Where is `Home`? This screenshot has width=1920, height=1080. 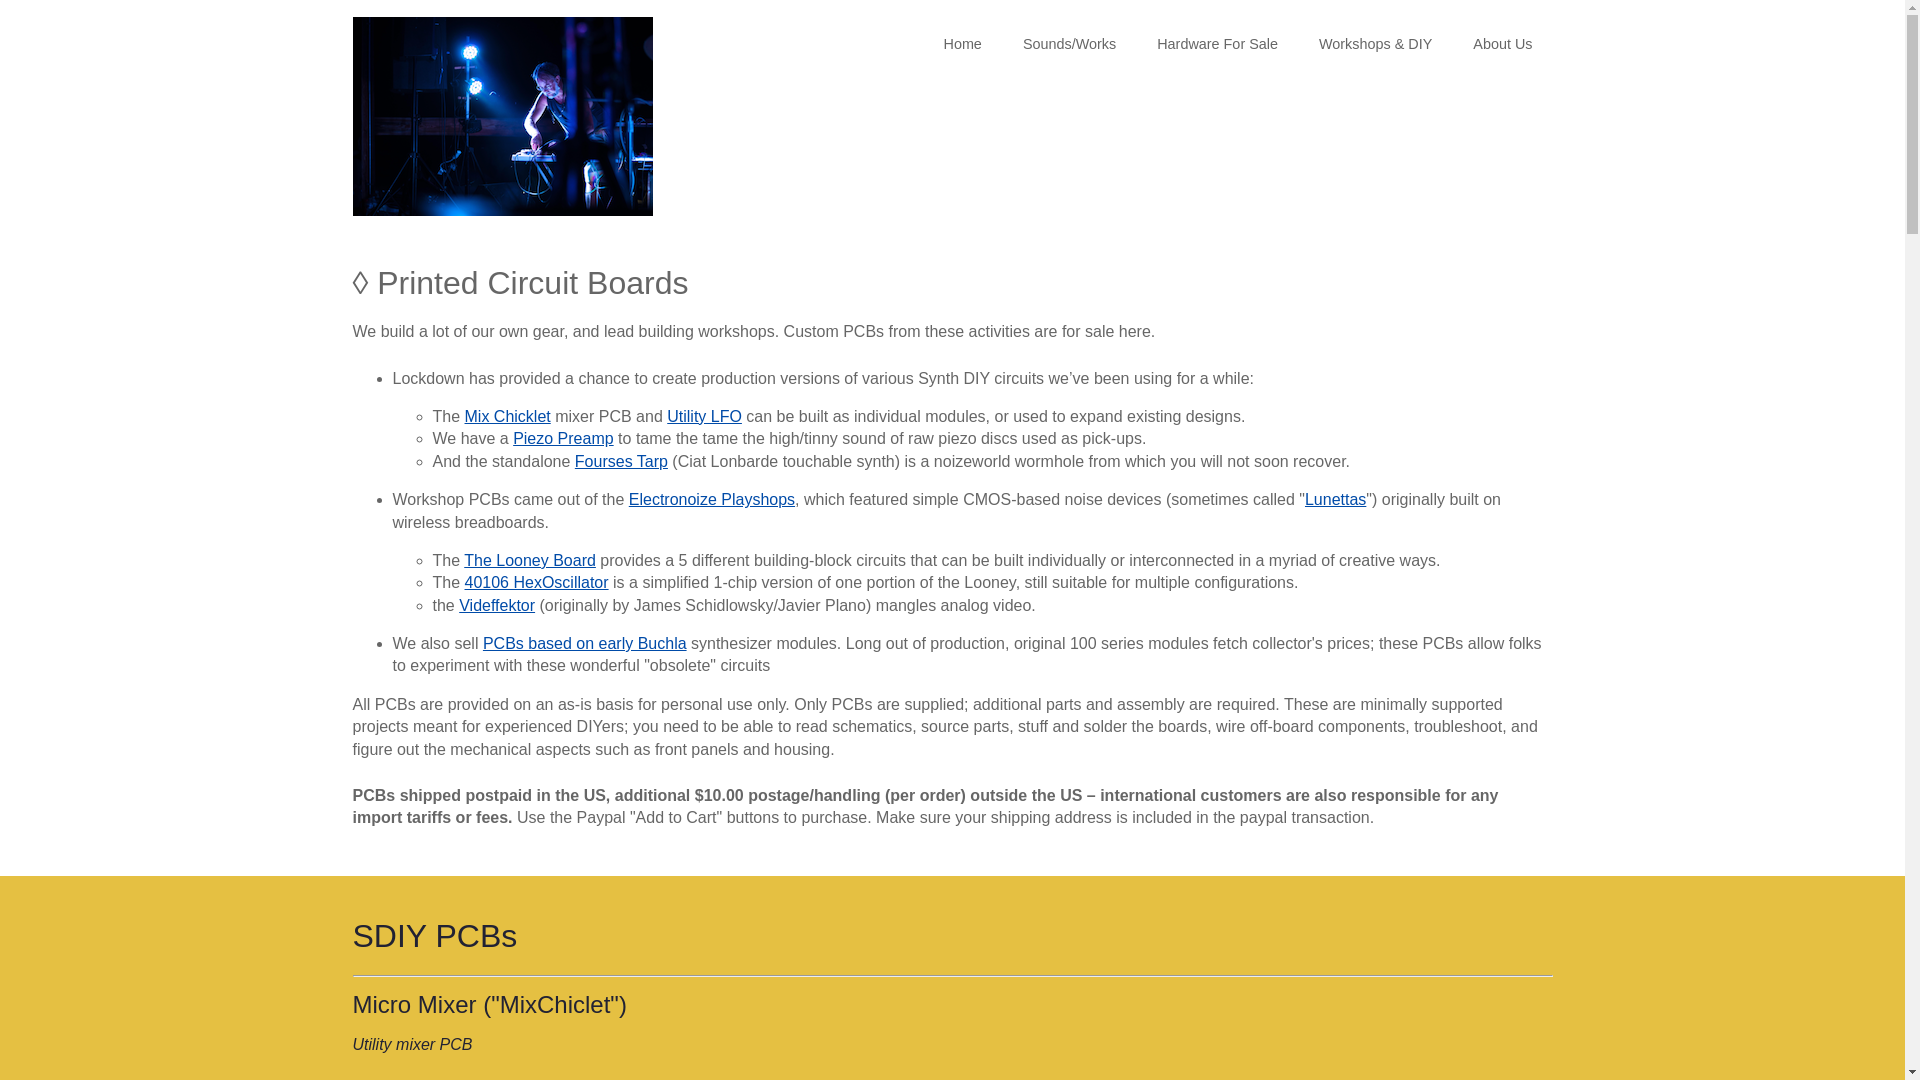
Home is located at coordinates (962, 43).